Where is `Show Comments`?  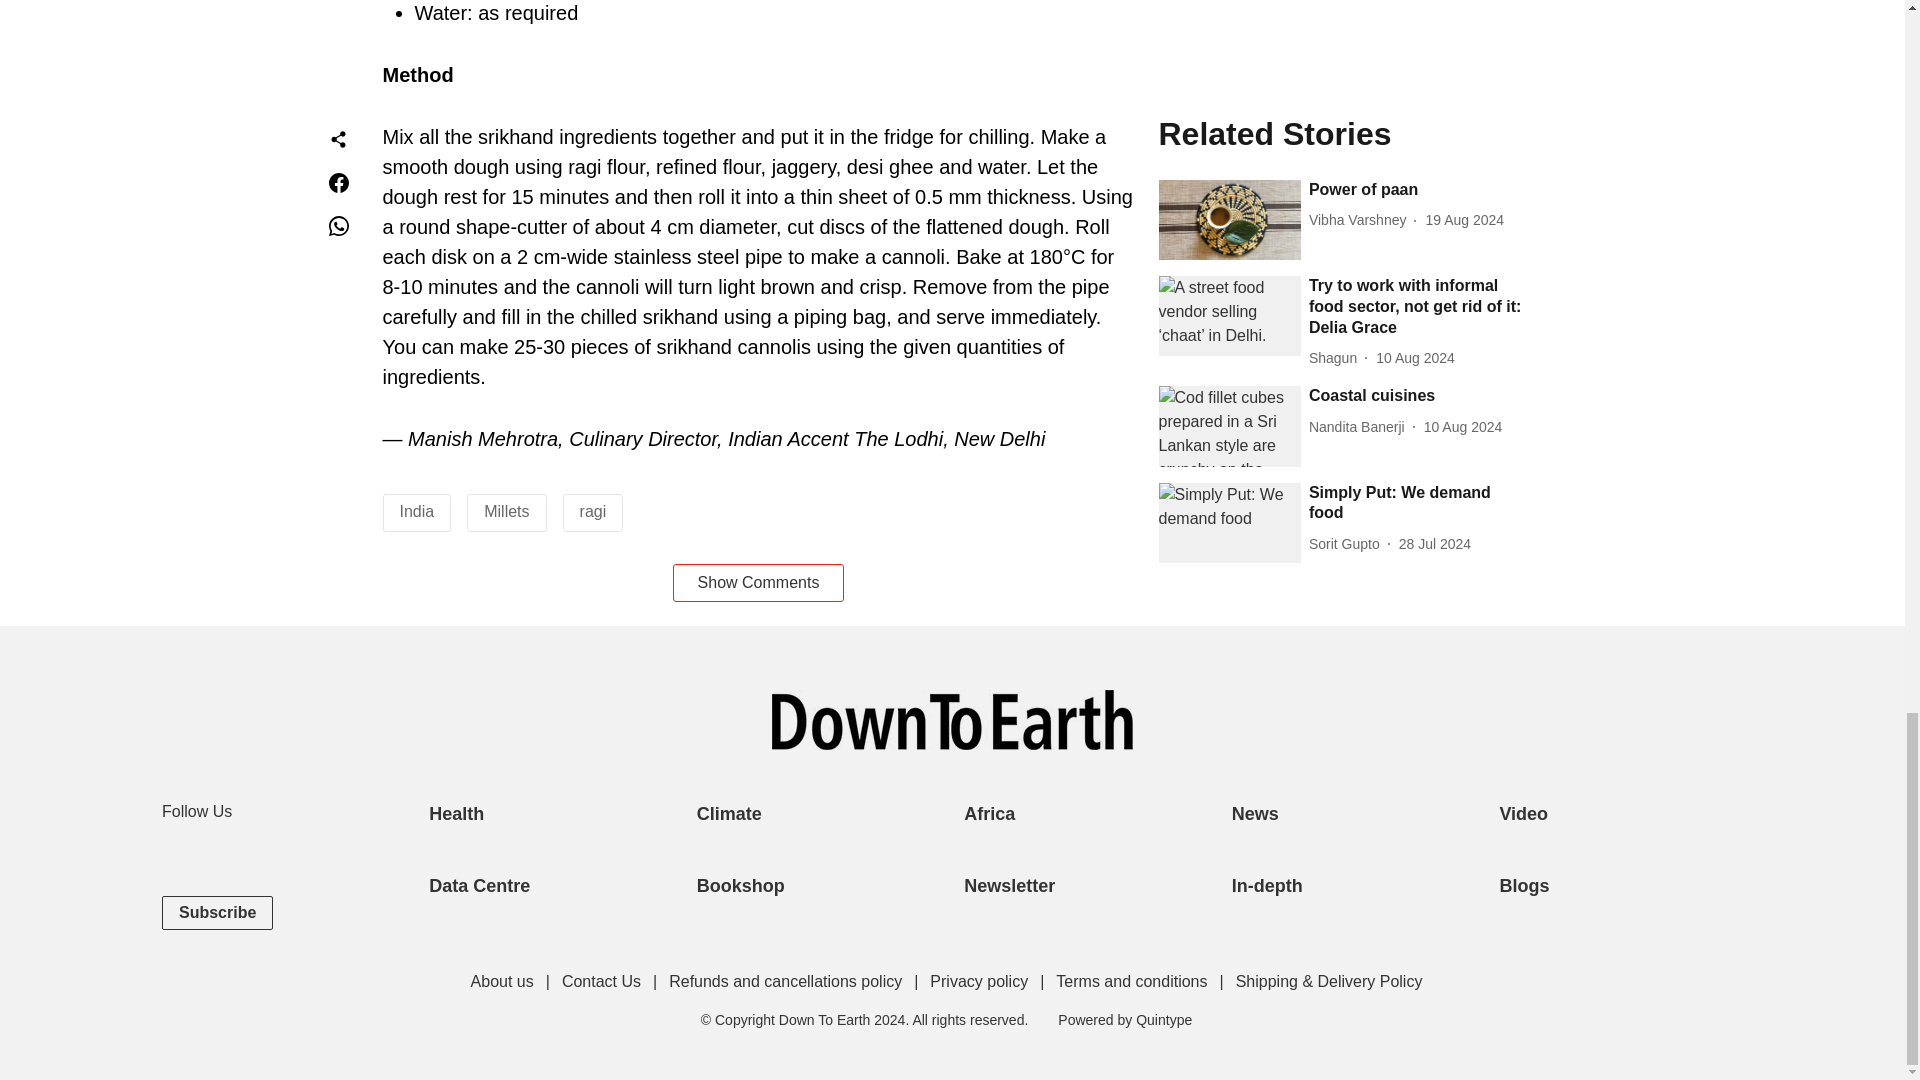
Show Comments is located at coordinates (758, 582).